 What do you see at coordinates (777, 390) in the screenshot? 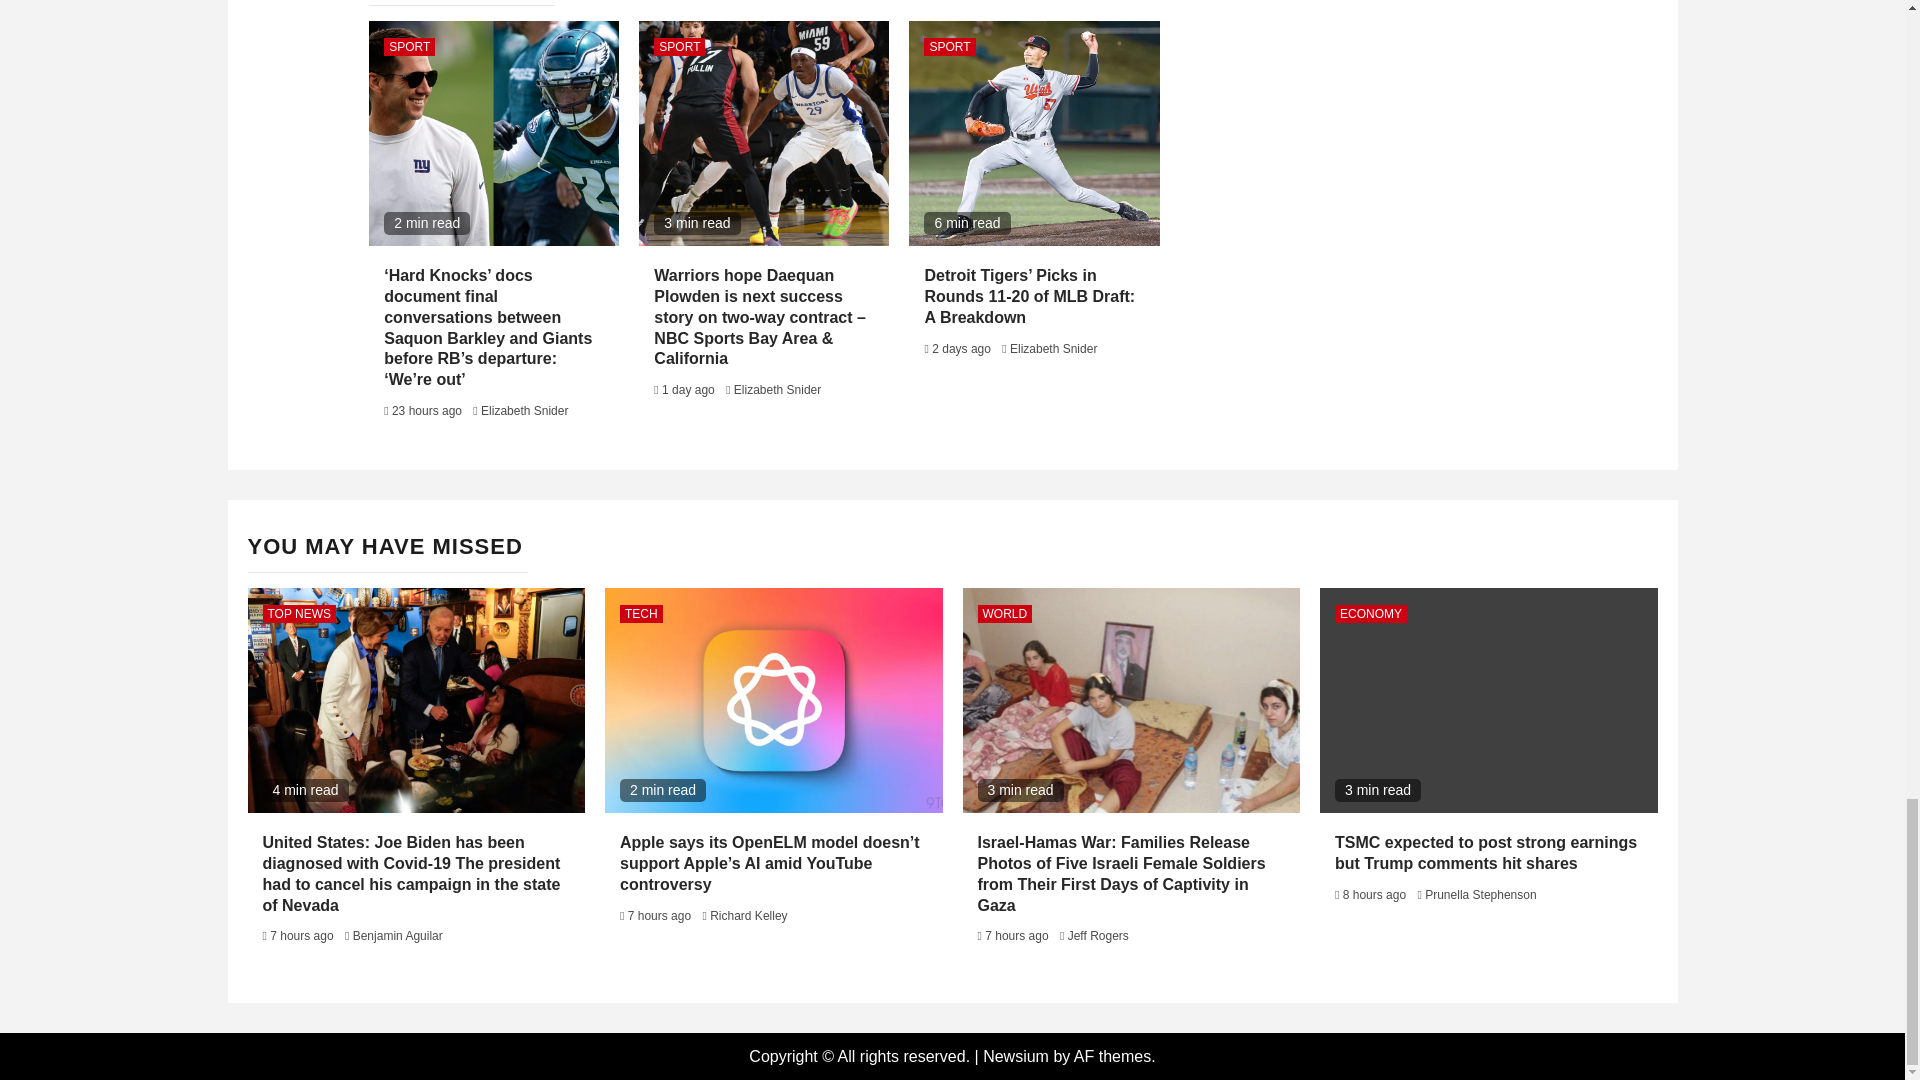
I see `Elizabeth Snider` at bounding box center [777, 390].